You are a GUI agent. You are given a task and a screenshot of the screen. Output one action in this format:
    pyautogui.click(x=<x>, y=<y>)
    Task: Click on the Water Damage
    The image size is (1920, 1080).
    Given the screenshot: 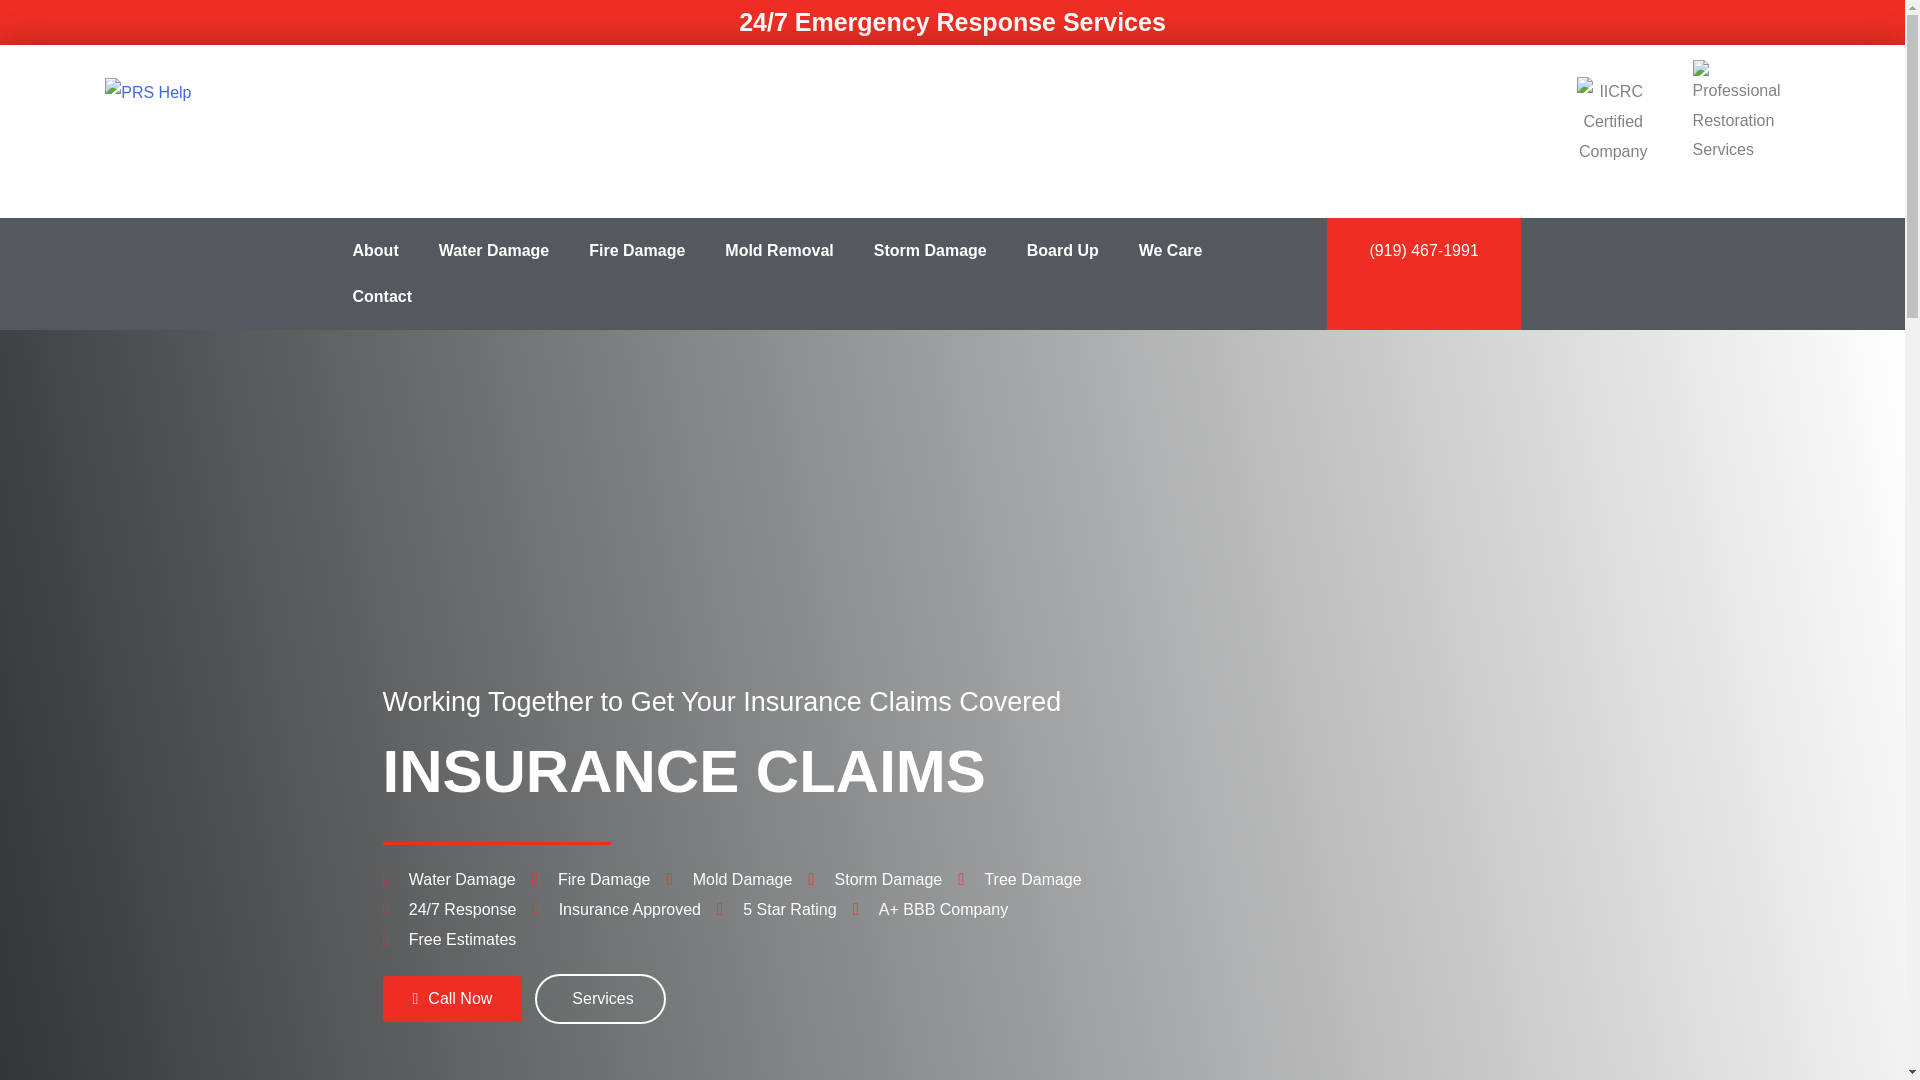 What is the action you would take?
    pyautogui.click(x=494, y=250)
    